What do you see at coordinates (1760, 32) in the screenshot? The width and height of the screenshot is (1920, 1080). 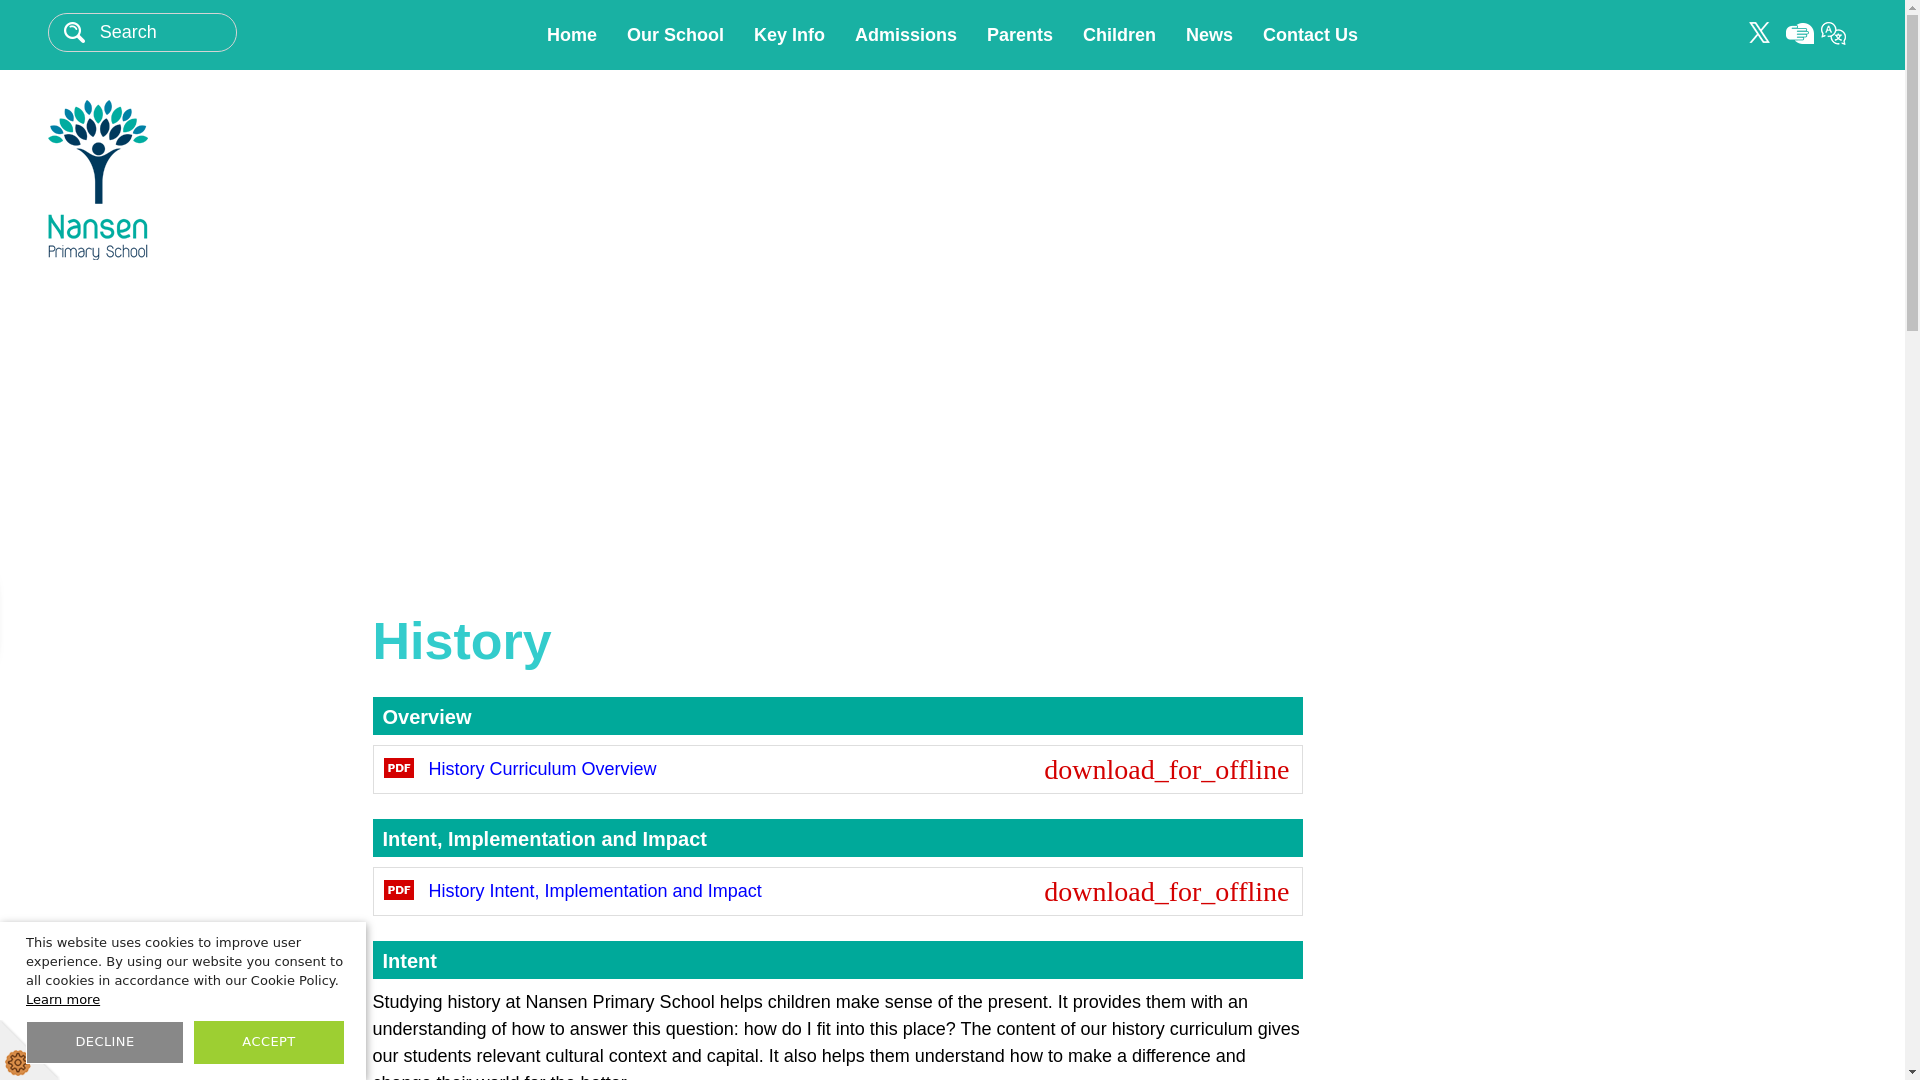 I see `X` at bounding box center [1760, 32].